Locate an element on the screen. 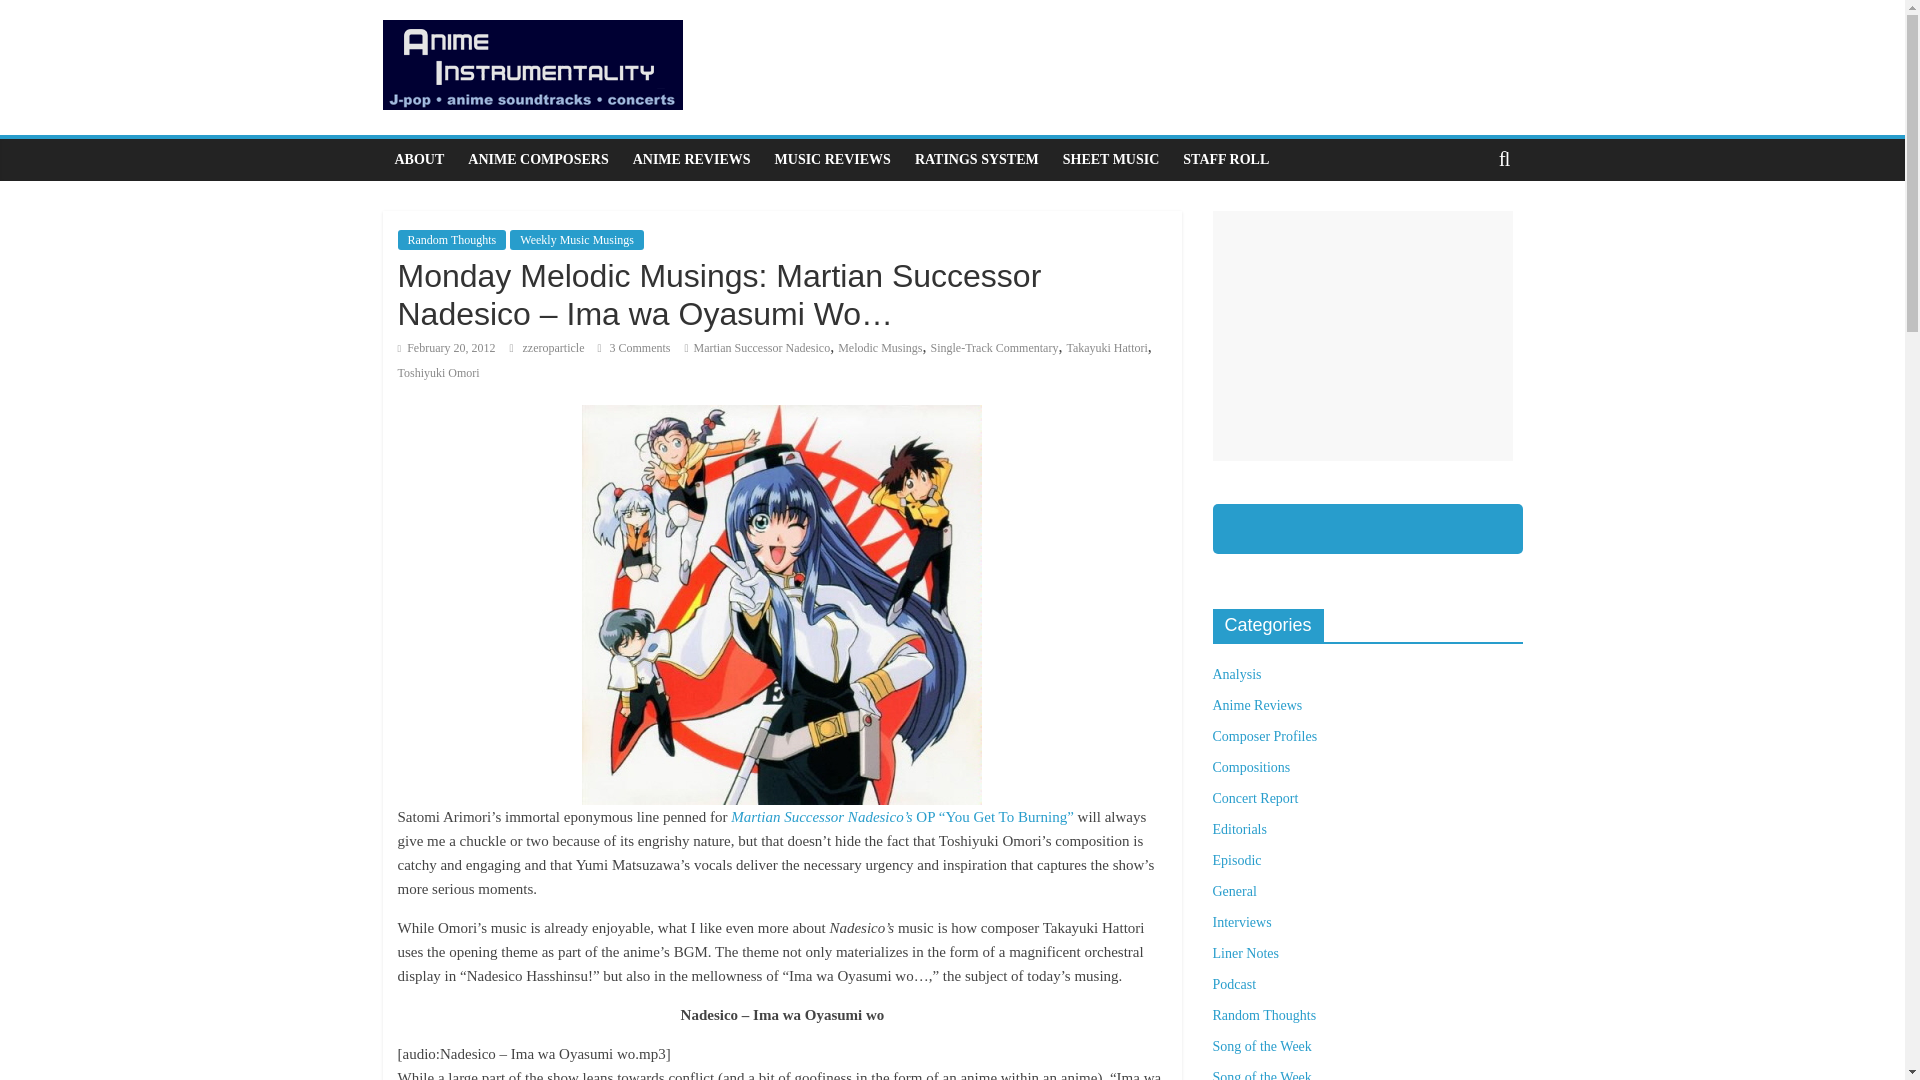 This screenshot has height=1080, width=1920. SHEET MUSIC is located at coordinates (1110, 160).